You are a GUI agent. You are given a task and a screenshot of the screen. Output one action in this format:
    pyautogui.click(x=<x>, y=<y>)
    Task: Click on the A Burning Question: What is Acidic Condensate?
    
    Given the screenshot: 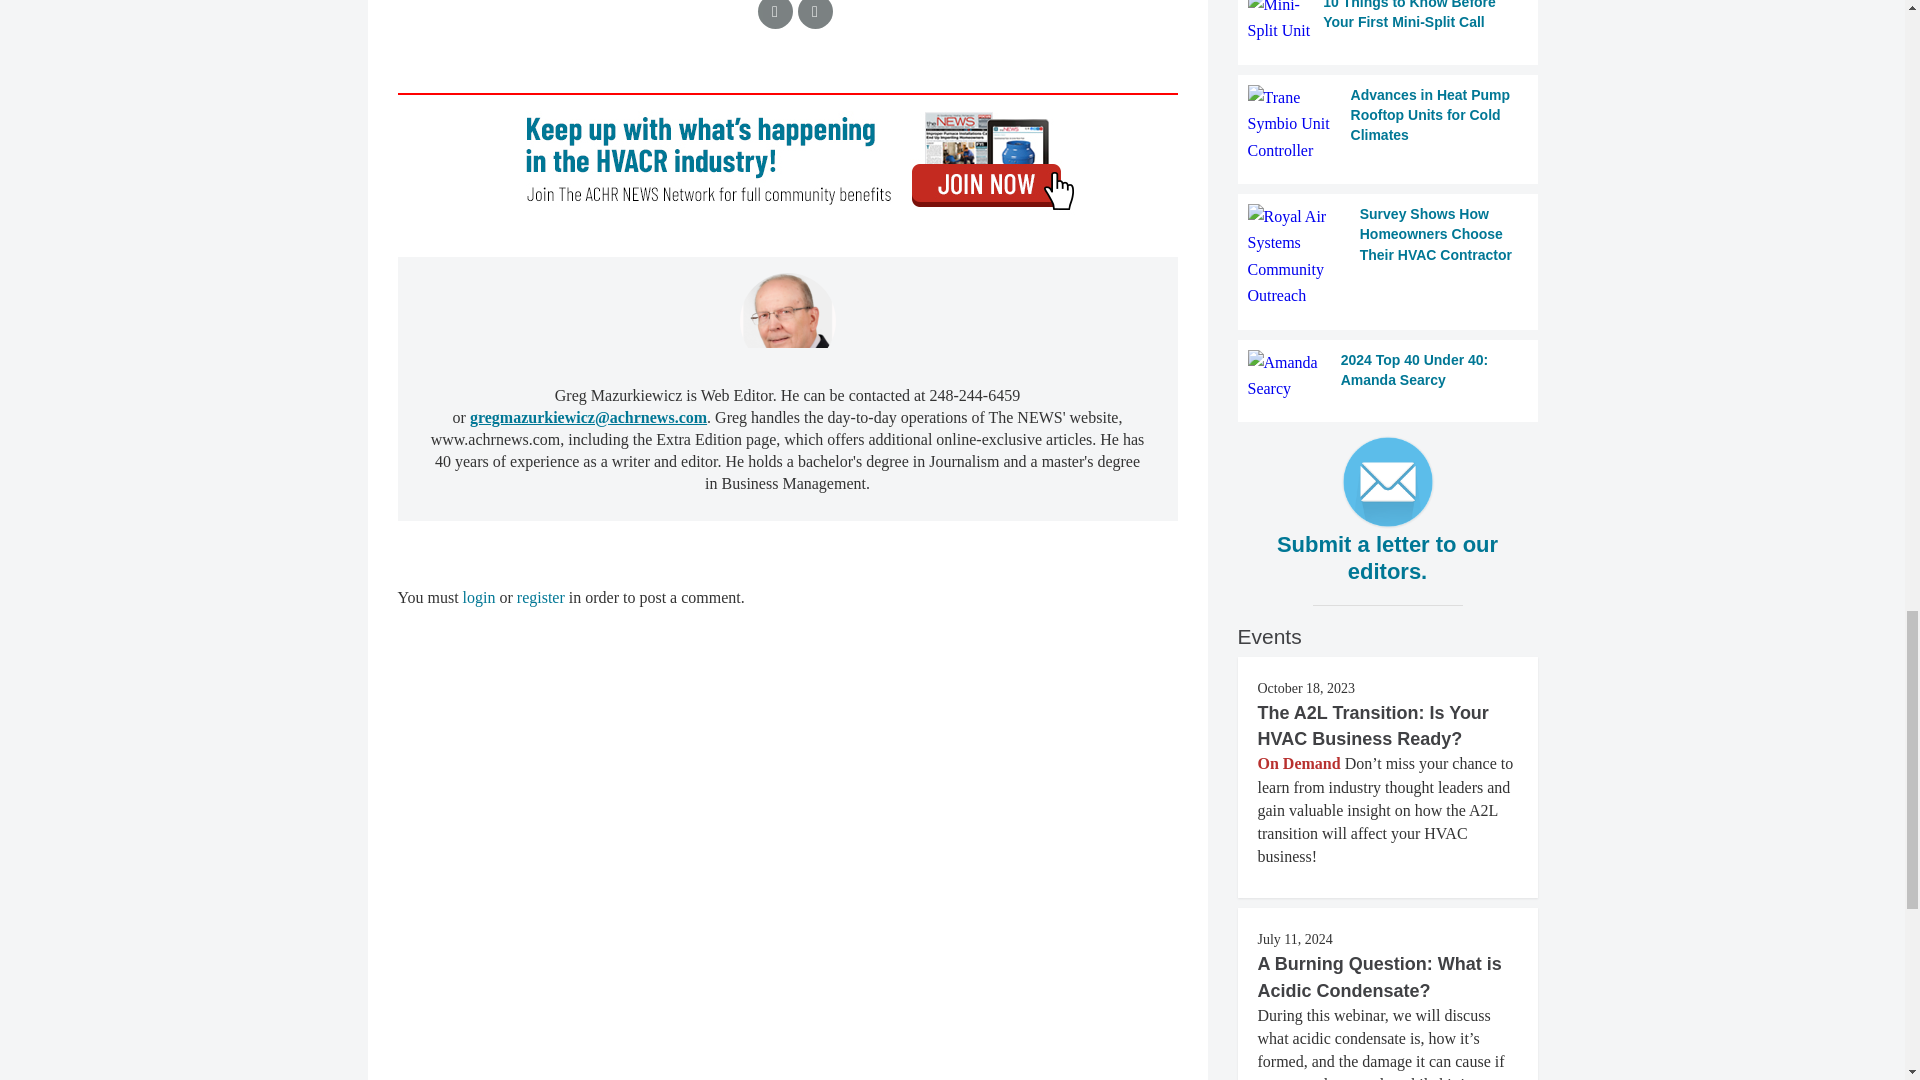 What is the action you would take?
    pyautogui.click(x=1379, y=976)
    